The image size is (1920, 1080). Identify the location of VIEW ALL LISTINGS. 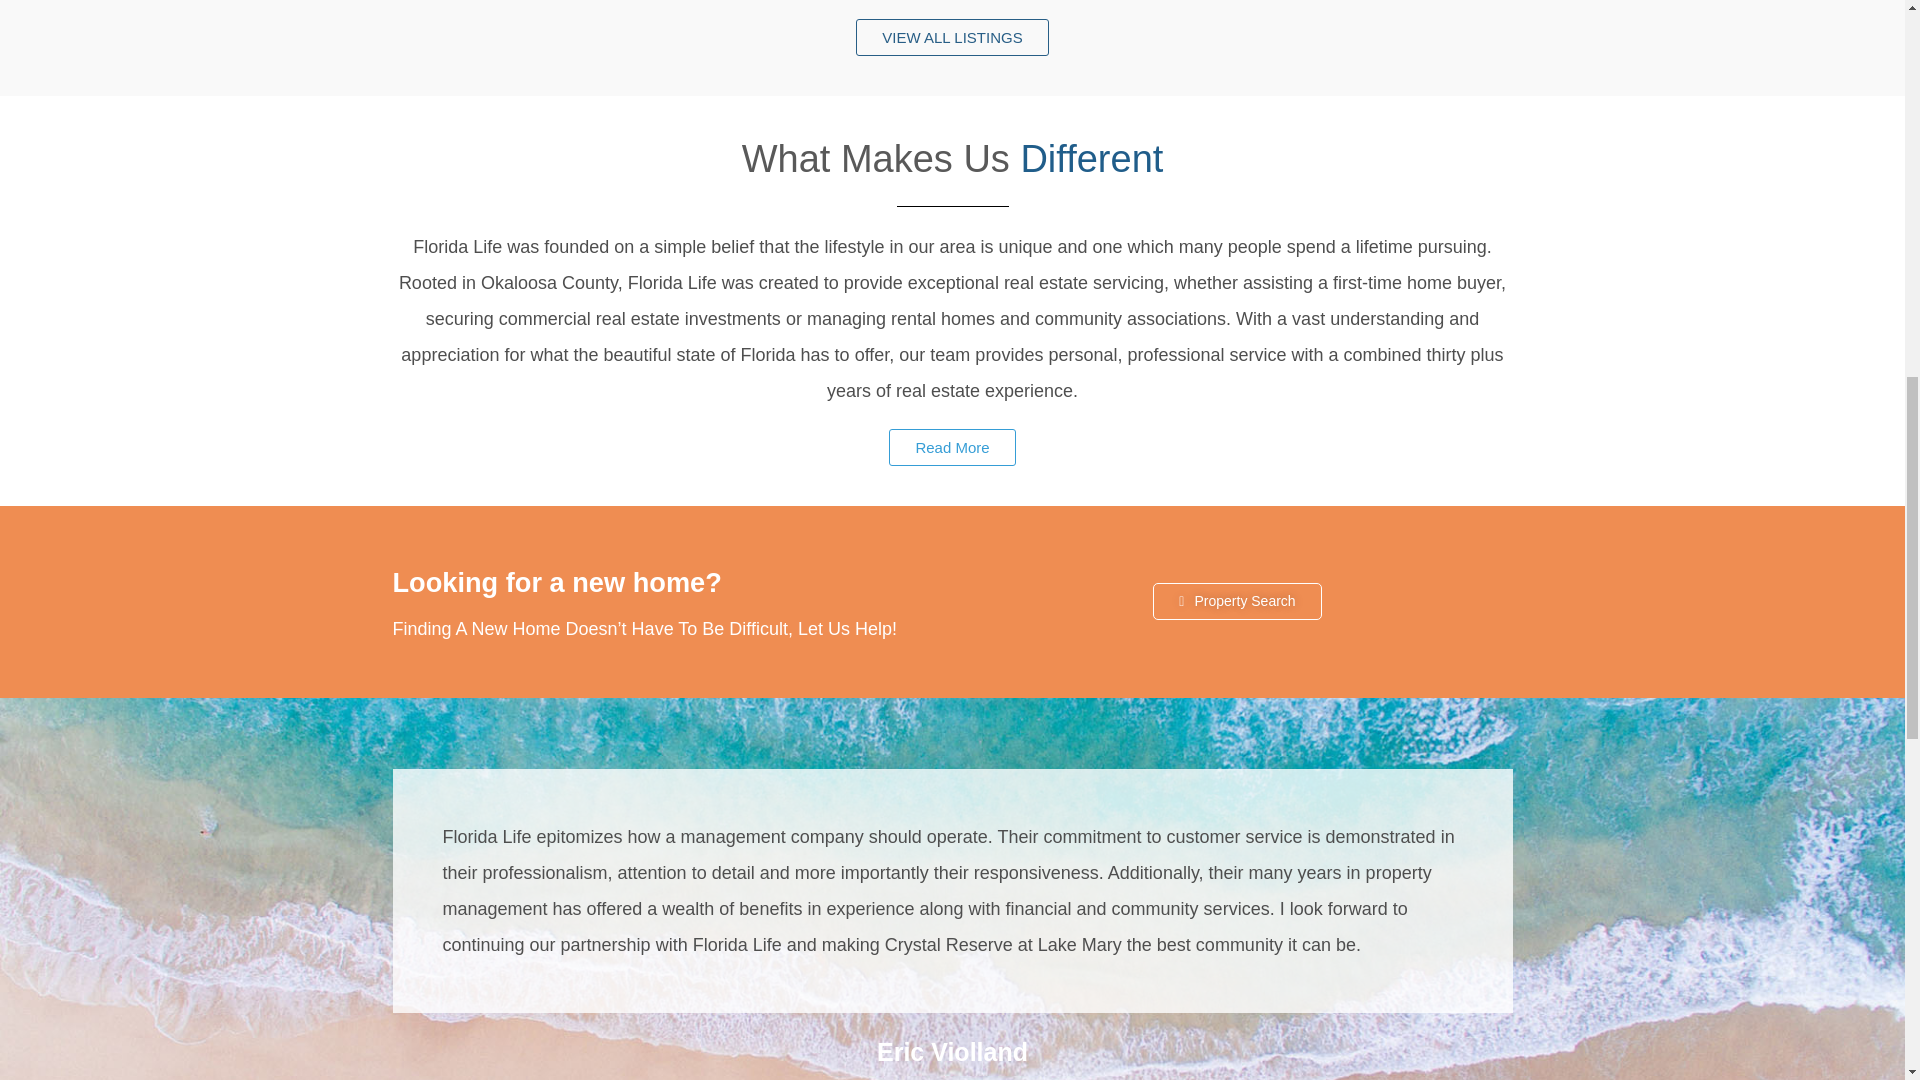
(952, 38).